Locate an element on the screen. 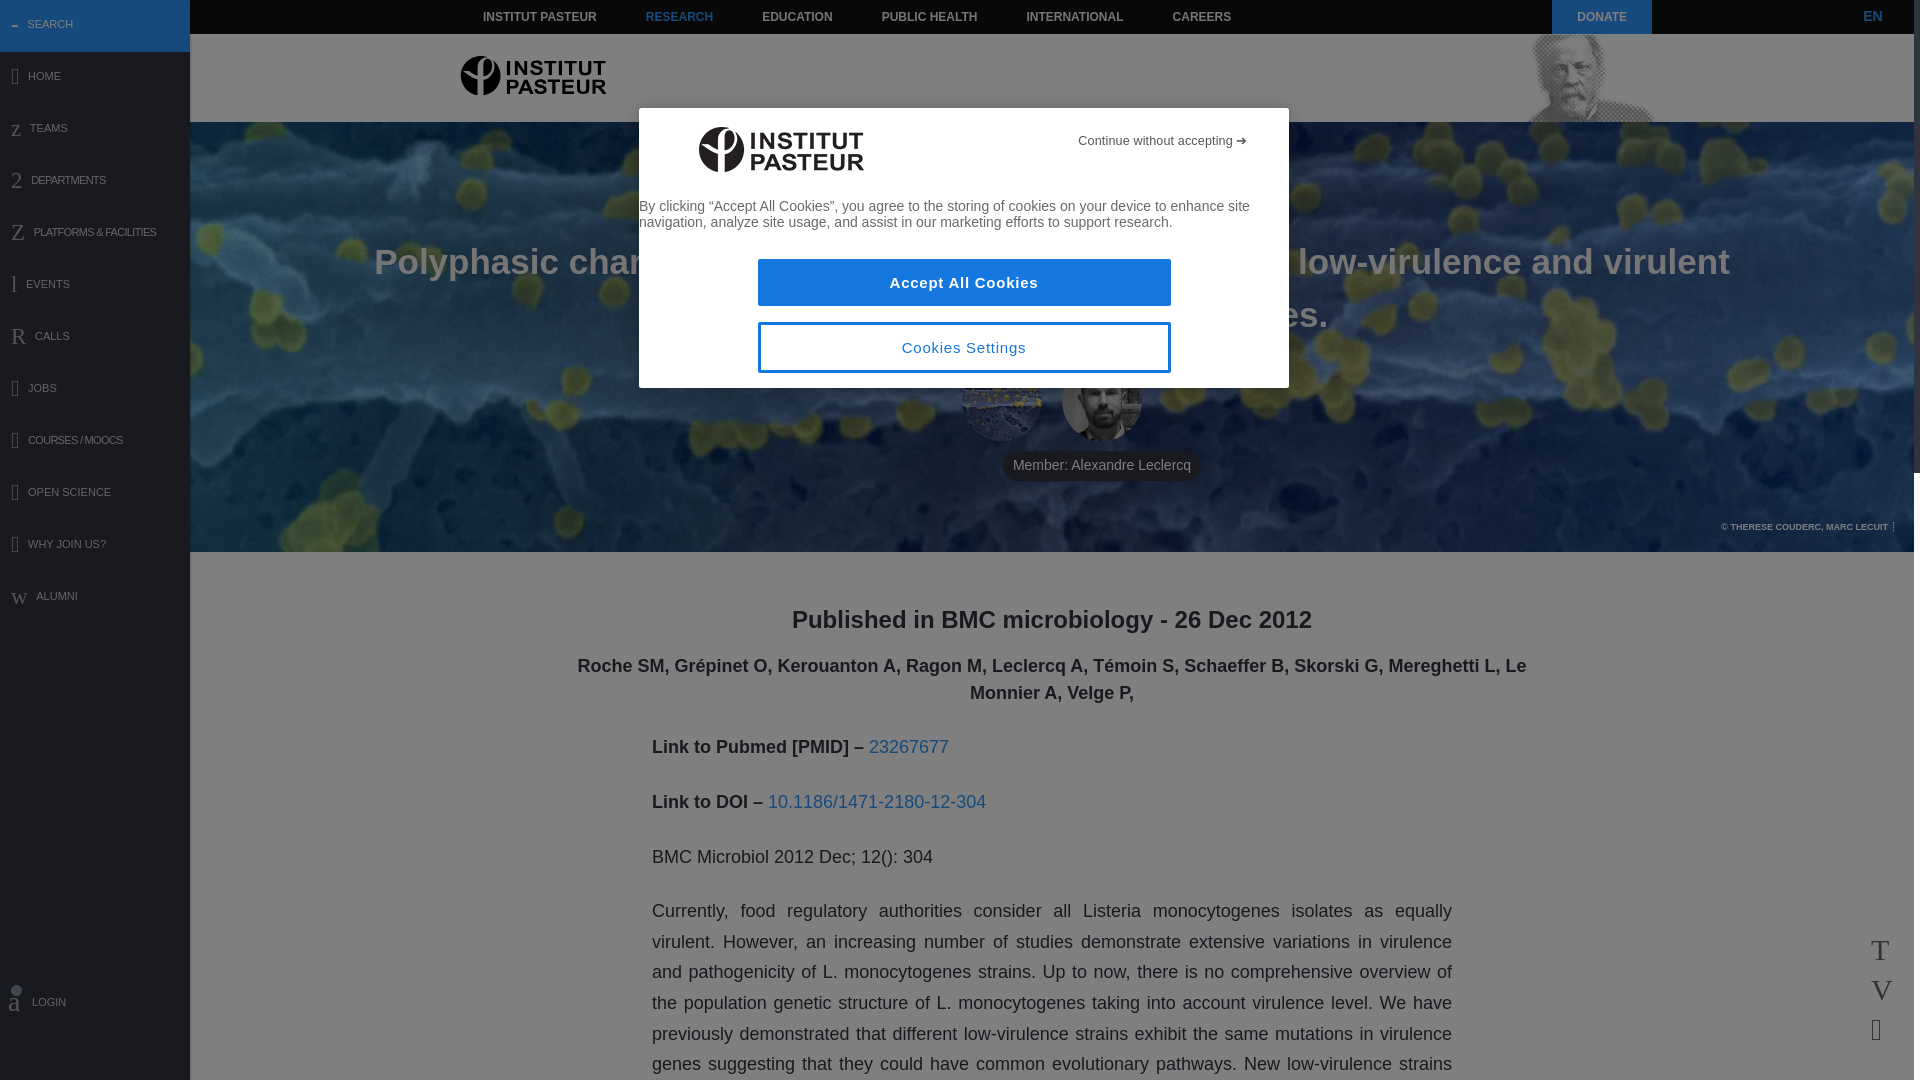 The image size is (1920, 1080). DEPARTMENTS is located at coordinates (95, 182).